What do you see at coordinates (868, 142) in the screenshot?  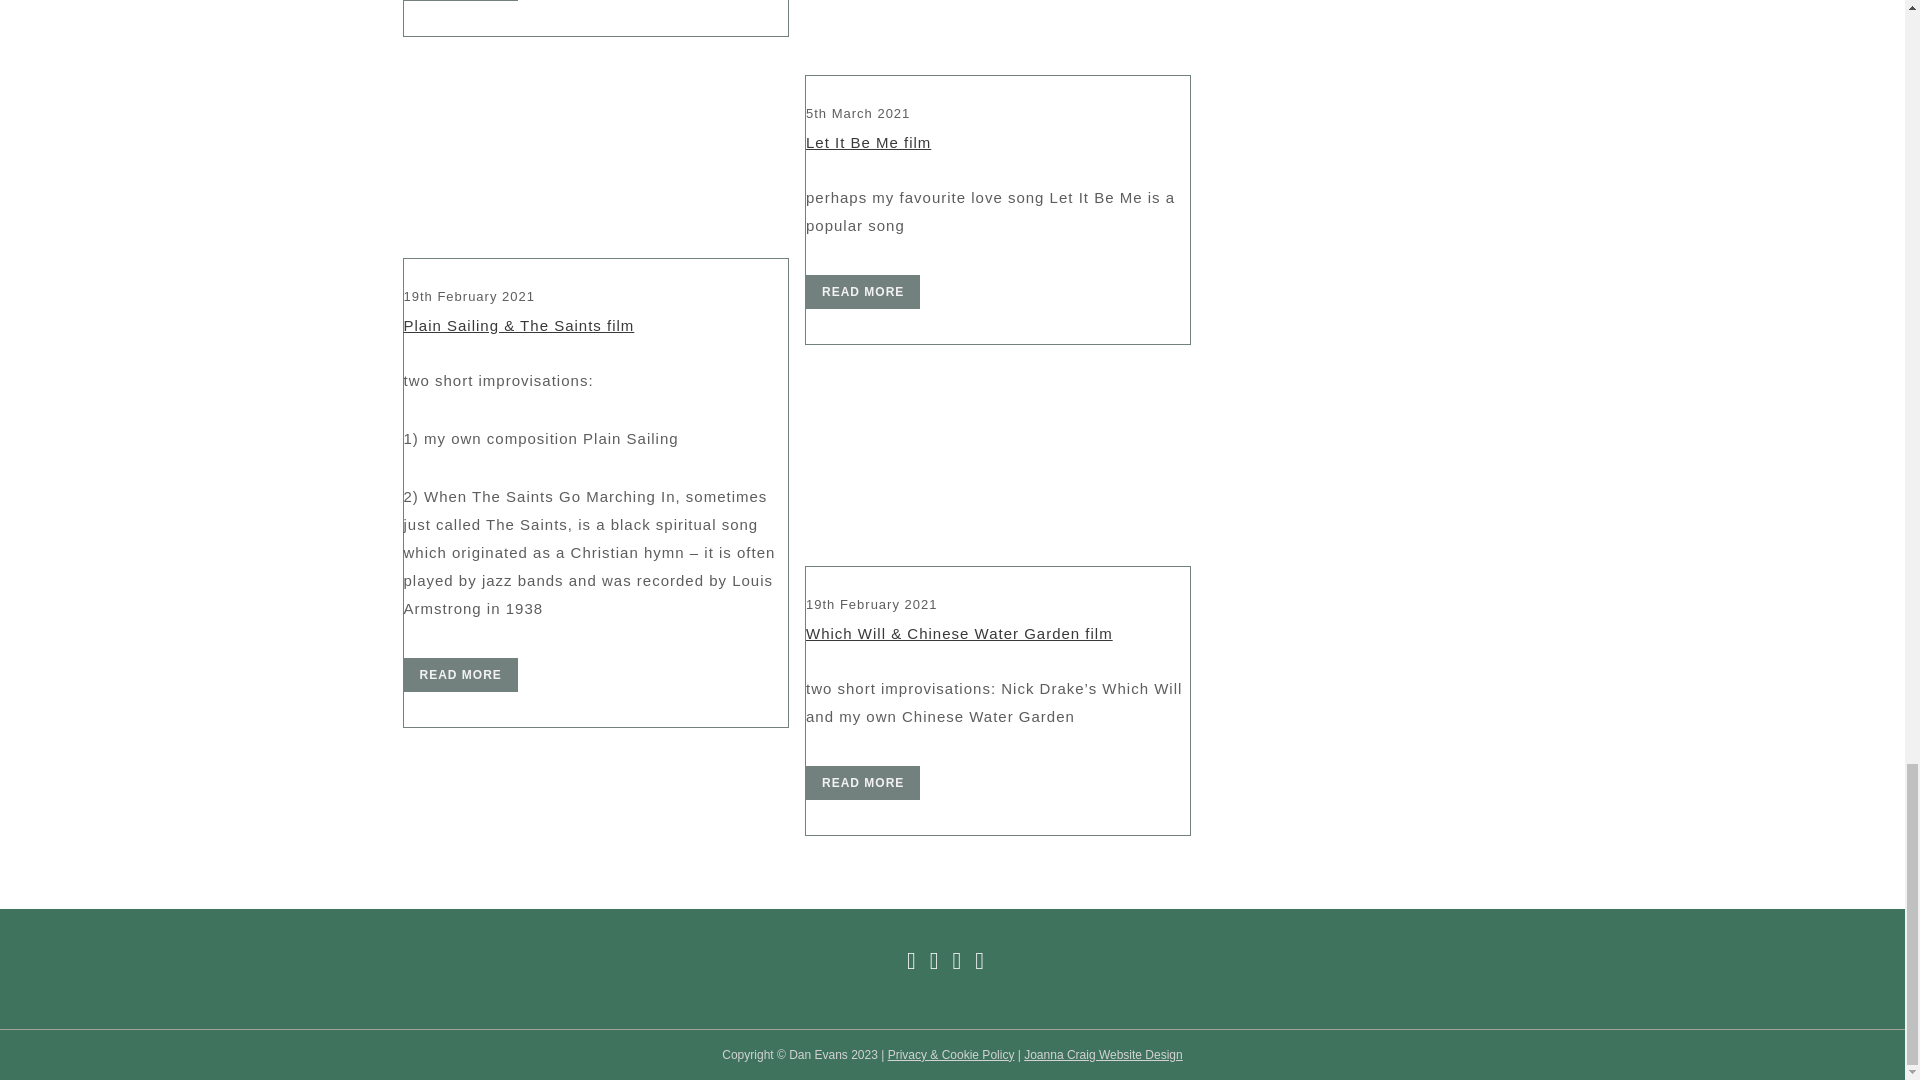 I see `Let It Be Me film` at bounding box center [868, 142].